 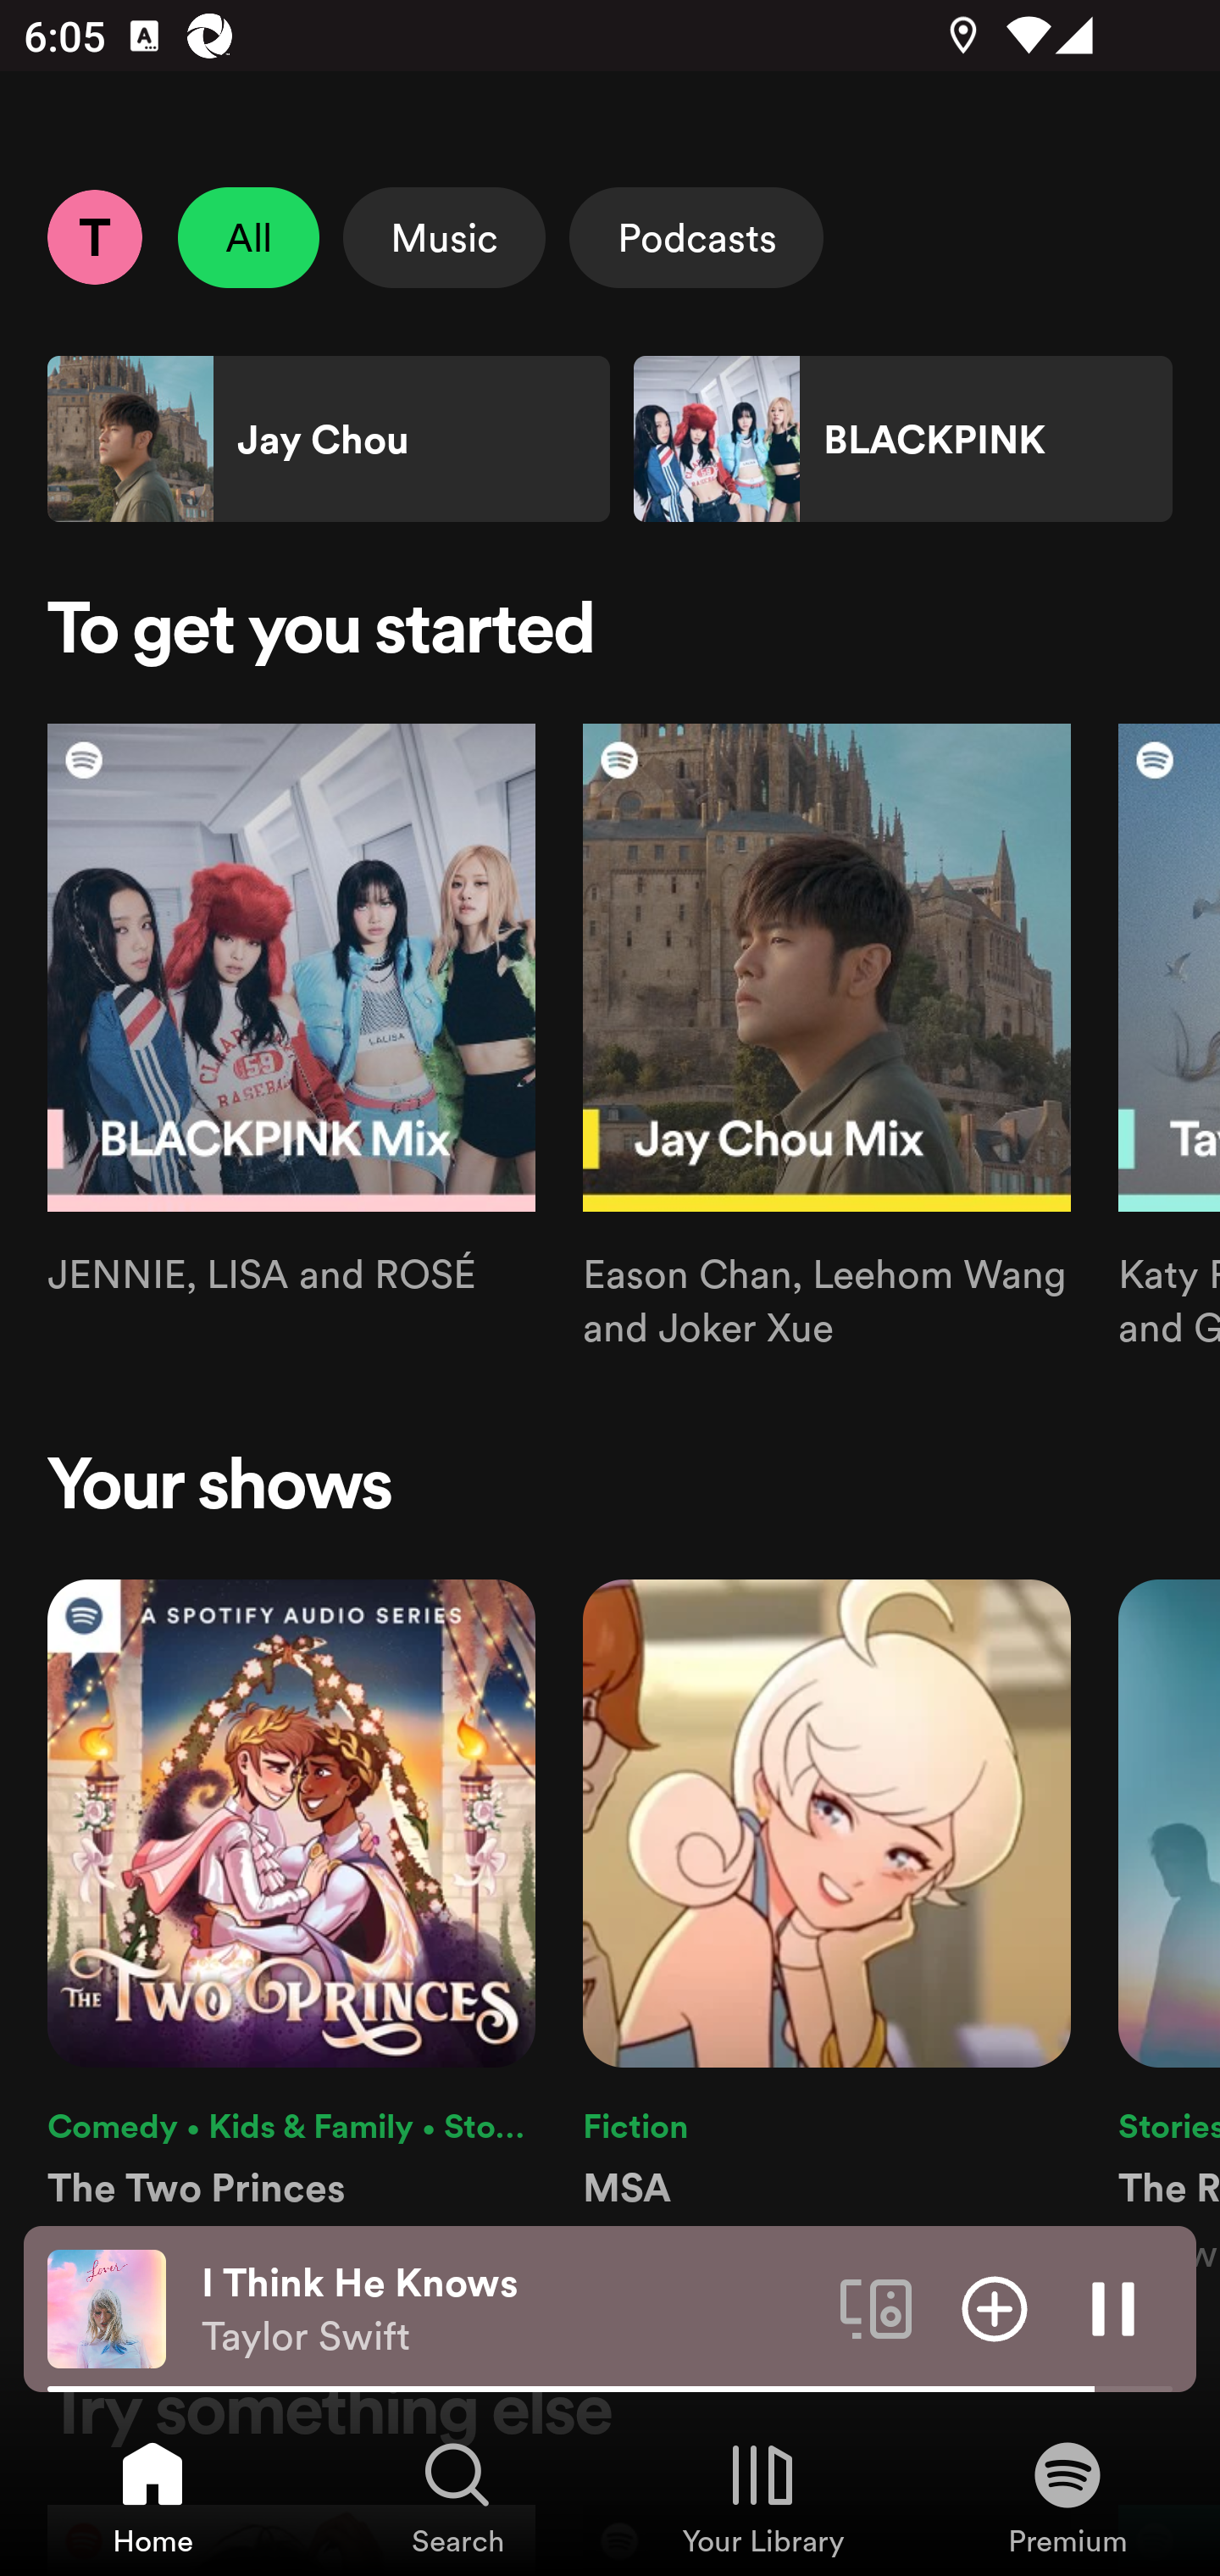 I want to click on I Think He Knows Taylor Swift, so click(x=508, y=2309).